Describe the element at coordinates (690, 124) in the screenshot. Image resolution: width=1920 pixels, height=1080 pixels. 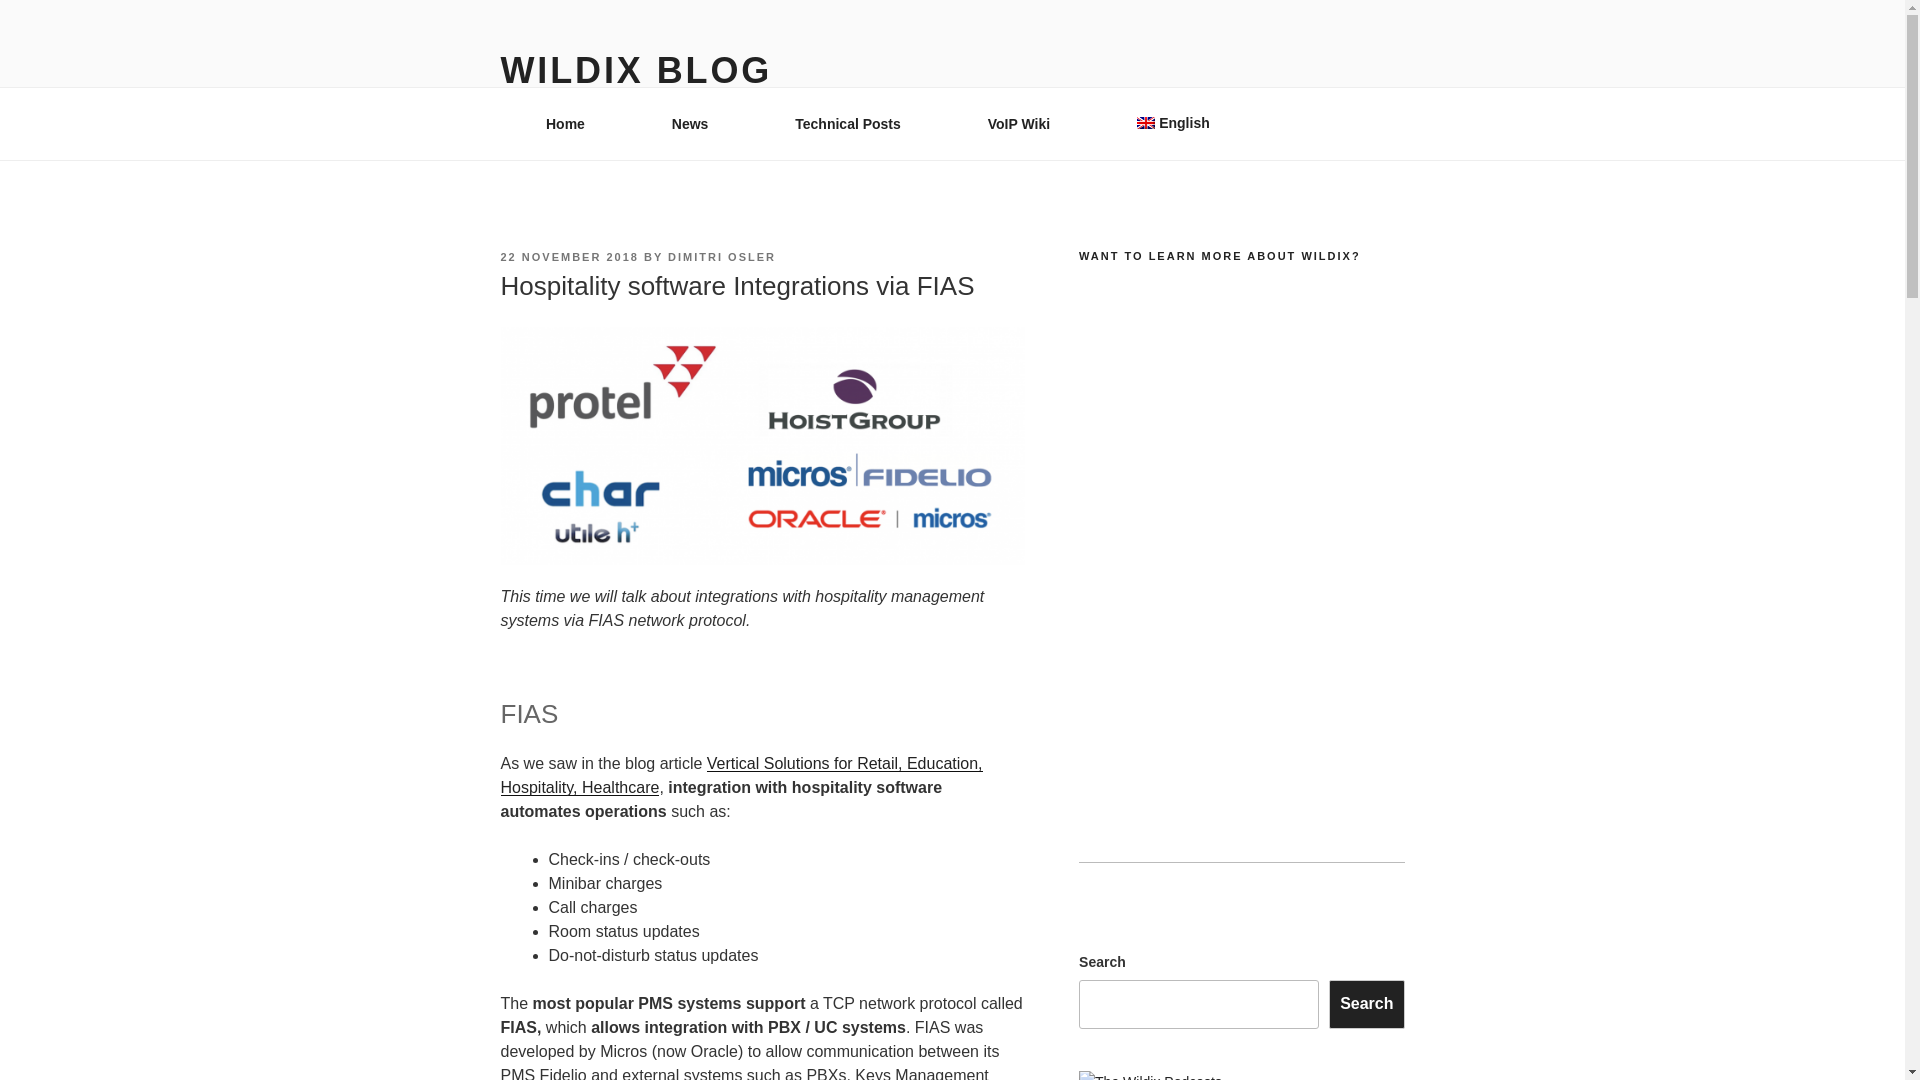
I see `News` at that location.